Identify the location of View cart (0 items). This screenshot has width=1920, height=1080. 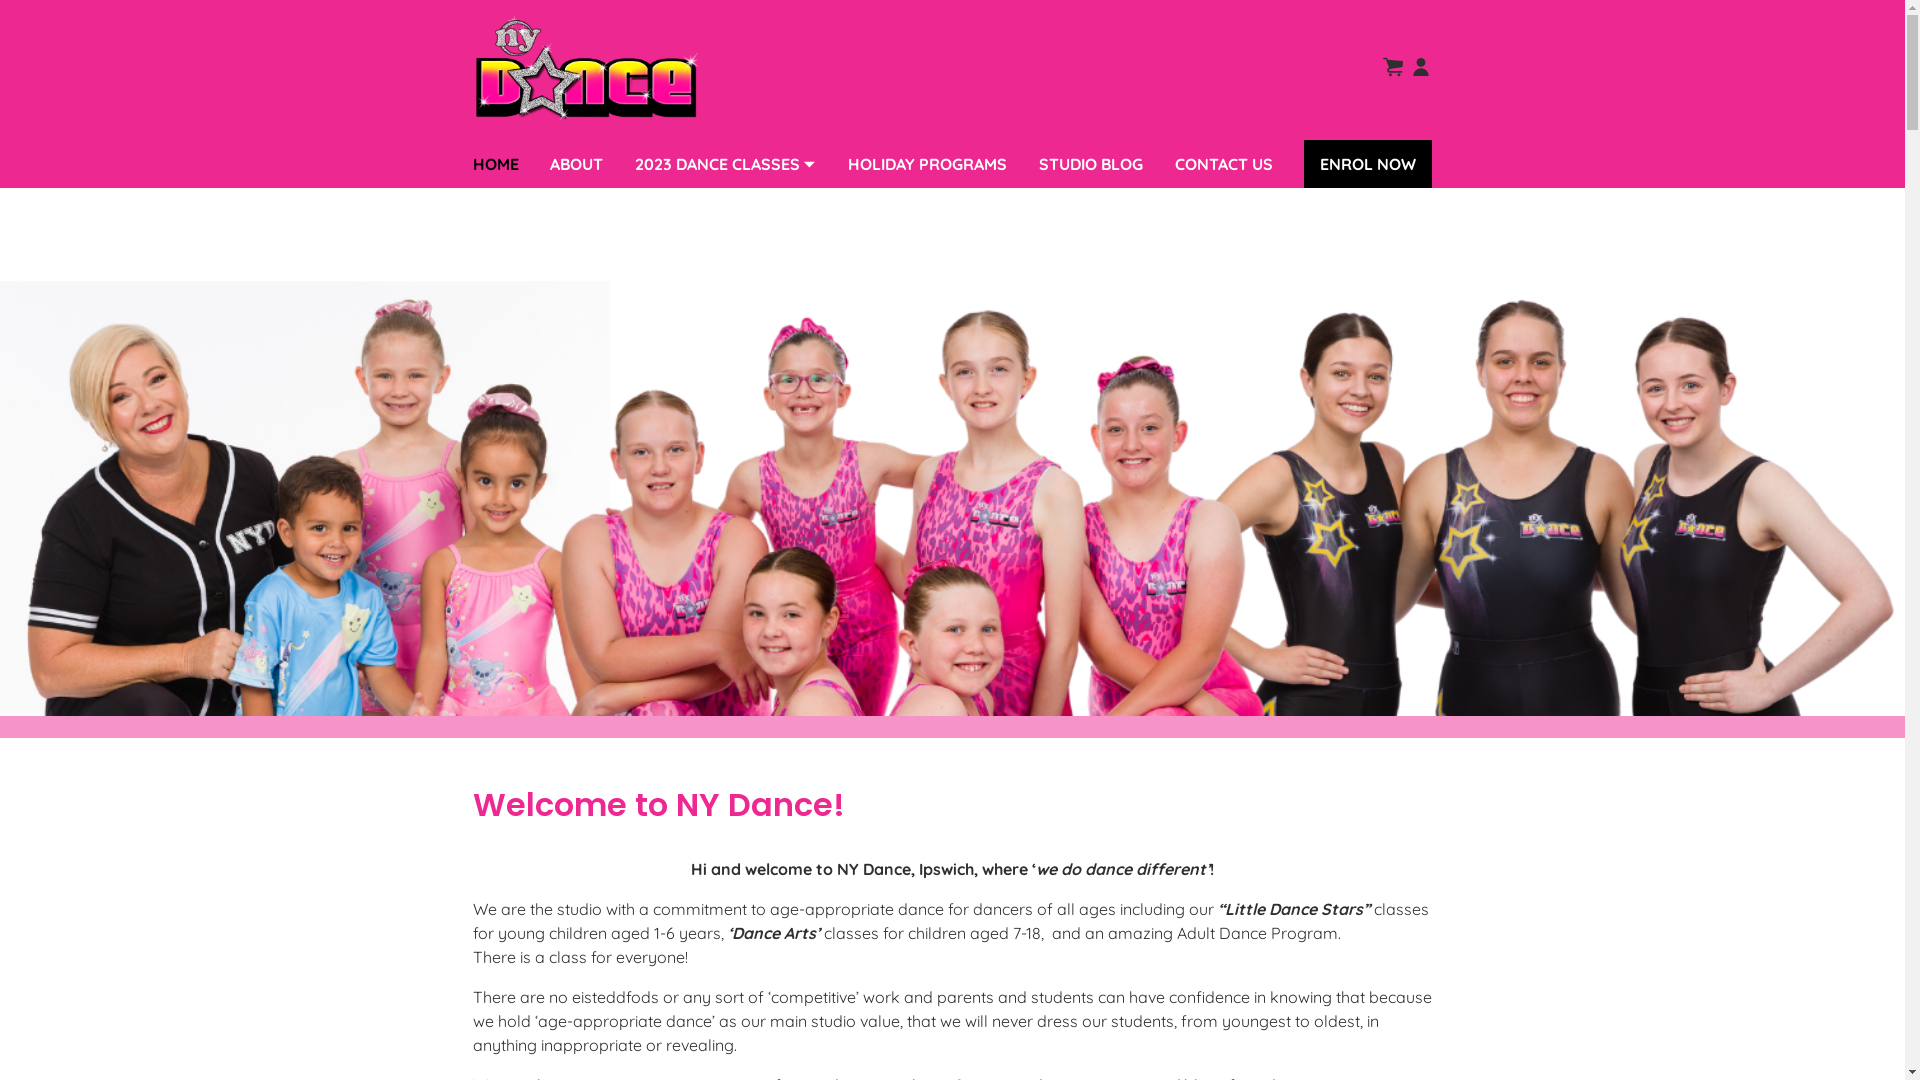
(1392, 67).